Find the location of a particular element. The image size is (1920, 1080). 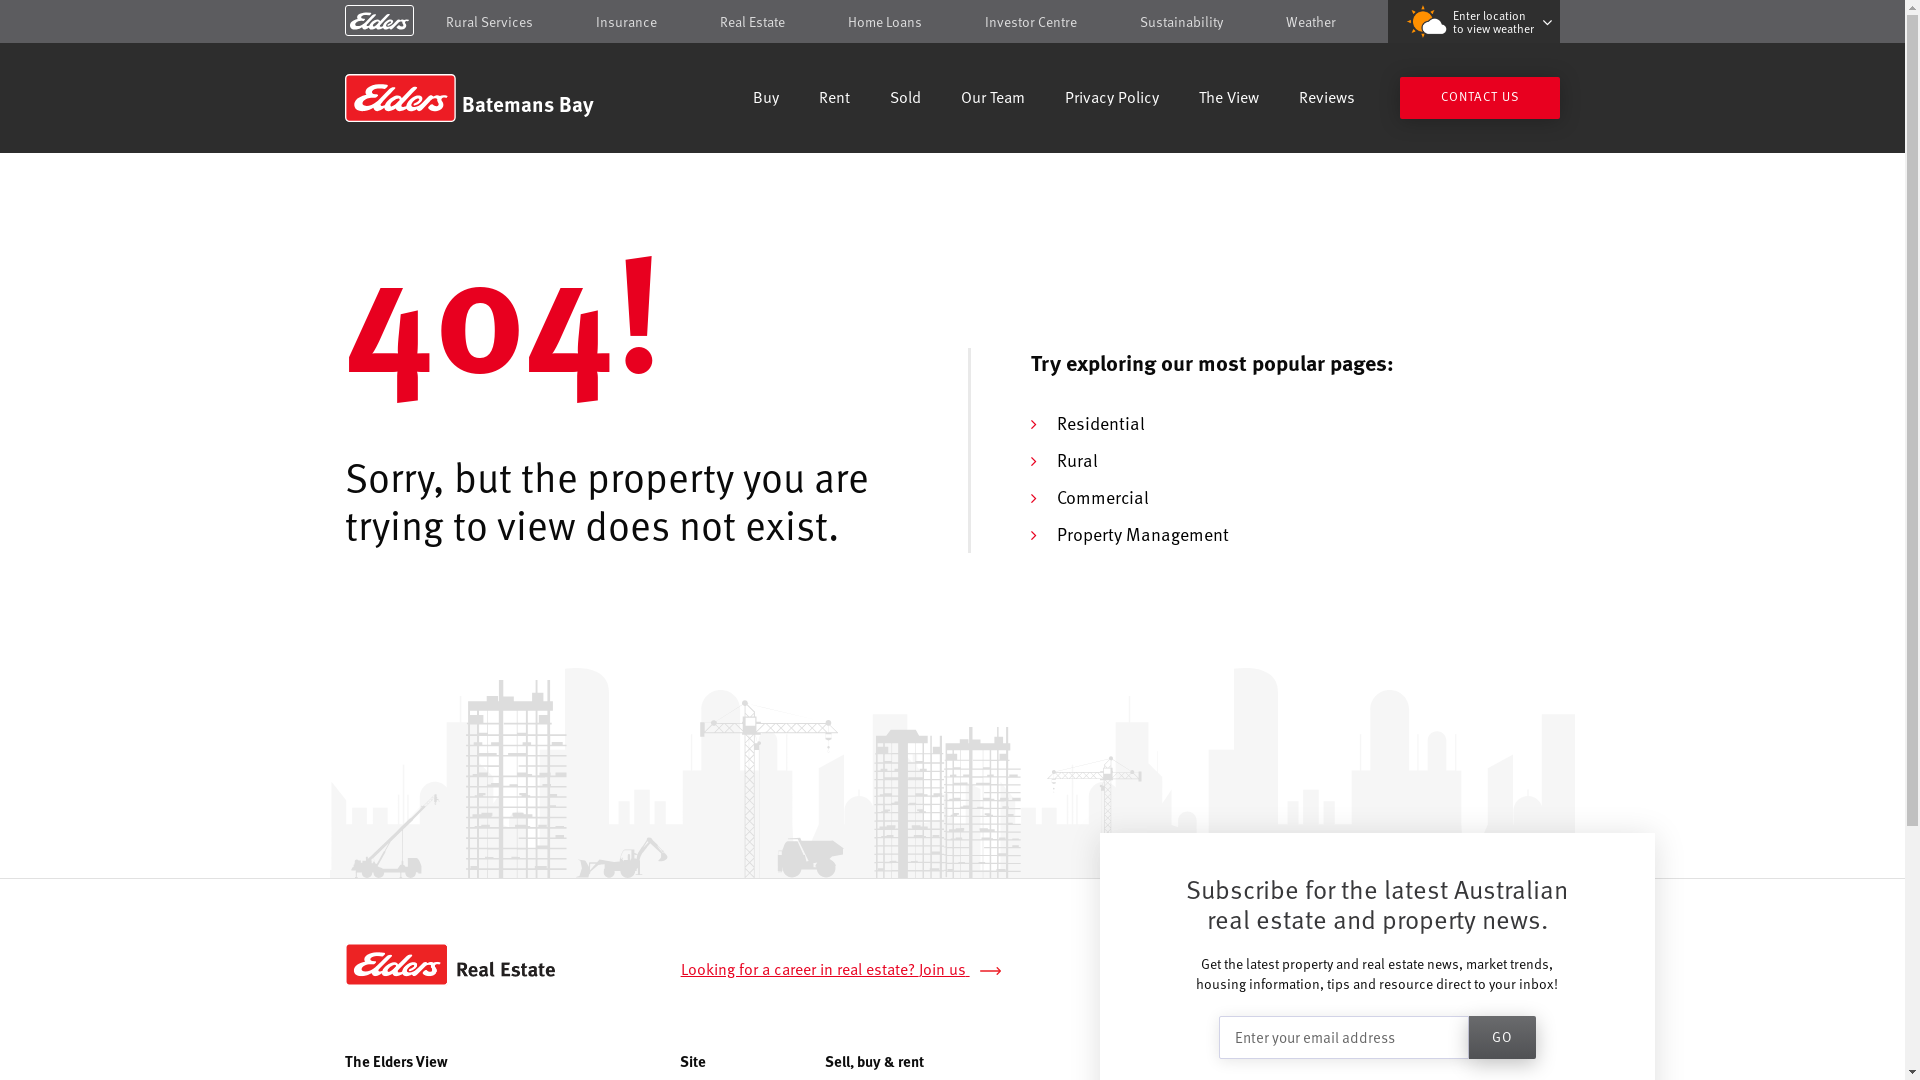

Commercial is located at coordinates (1102, 496).